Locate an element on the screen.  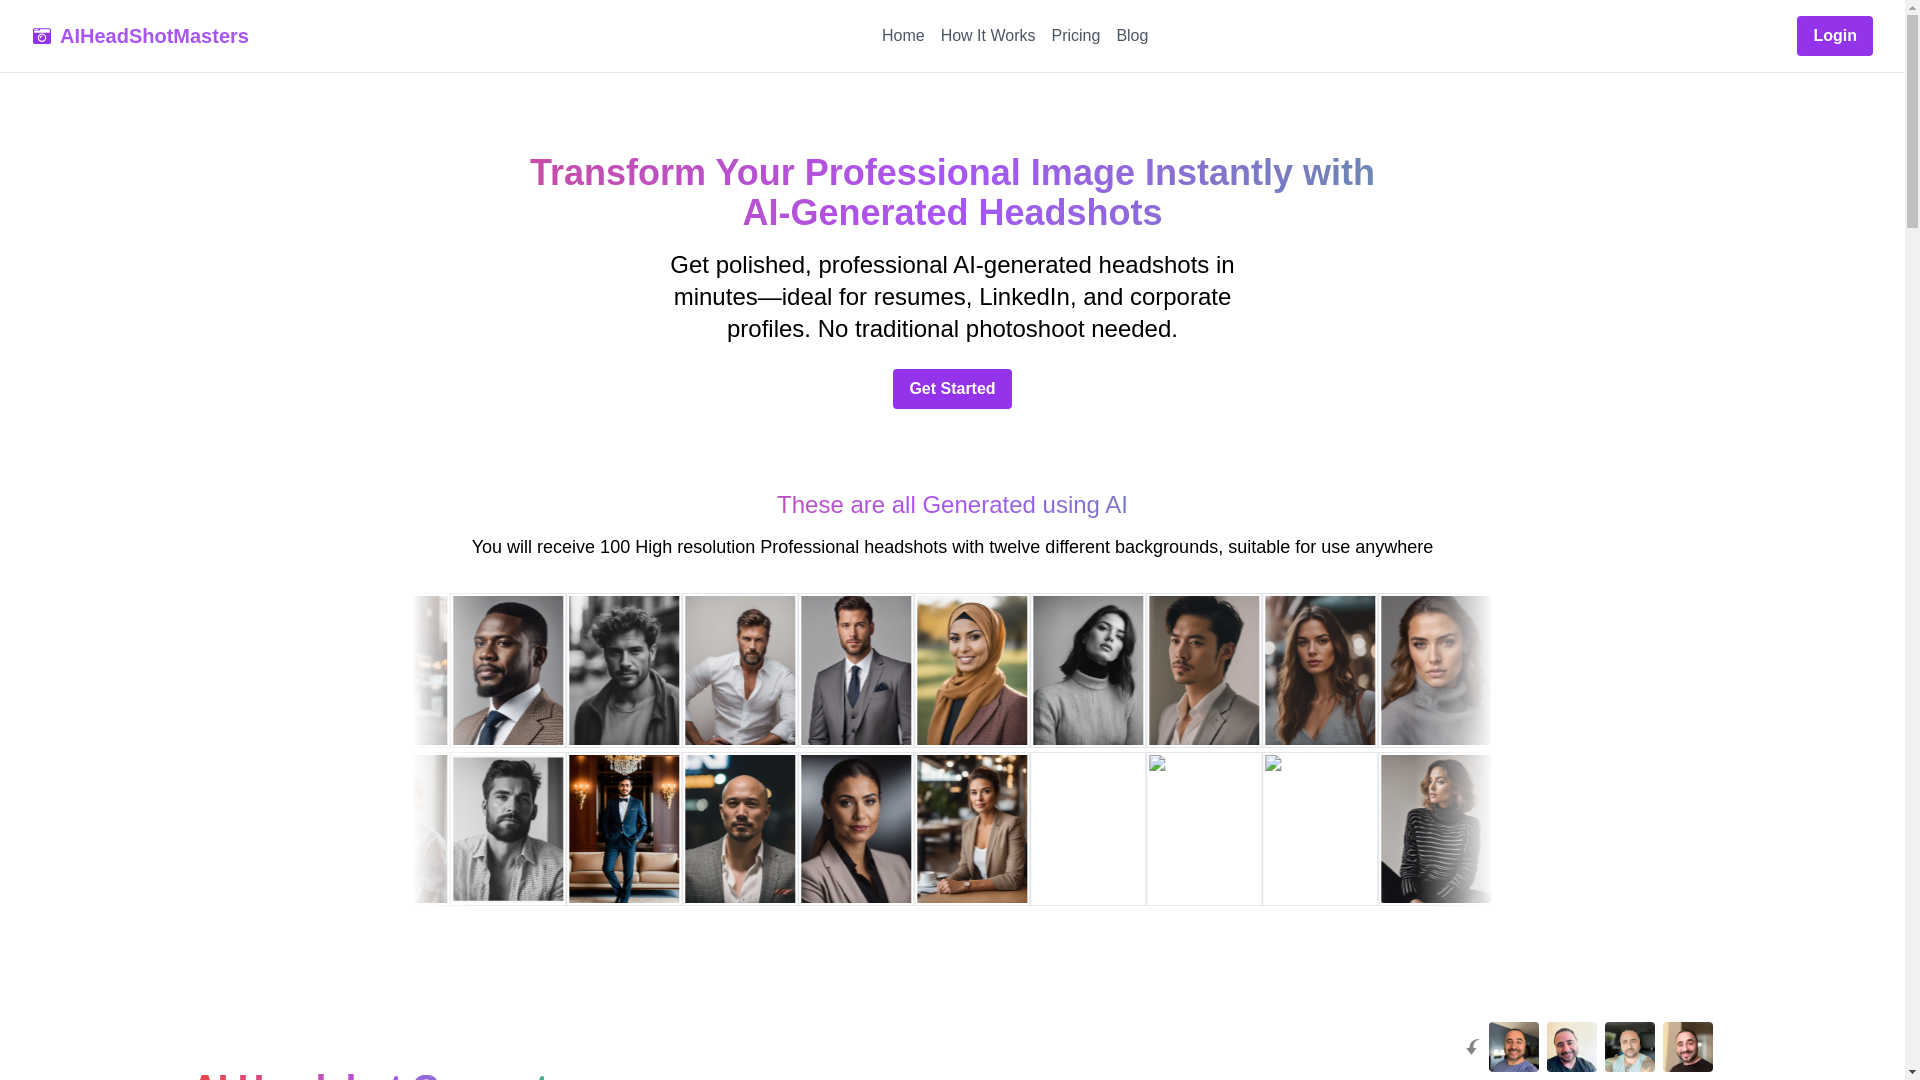
Blog is located at coordinates (1132, 35).